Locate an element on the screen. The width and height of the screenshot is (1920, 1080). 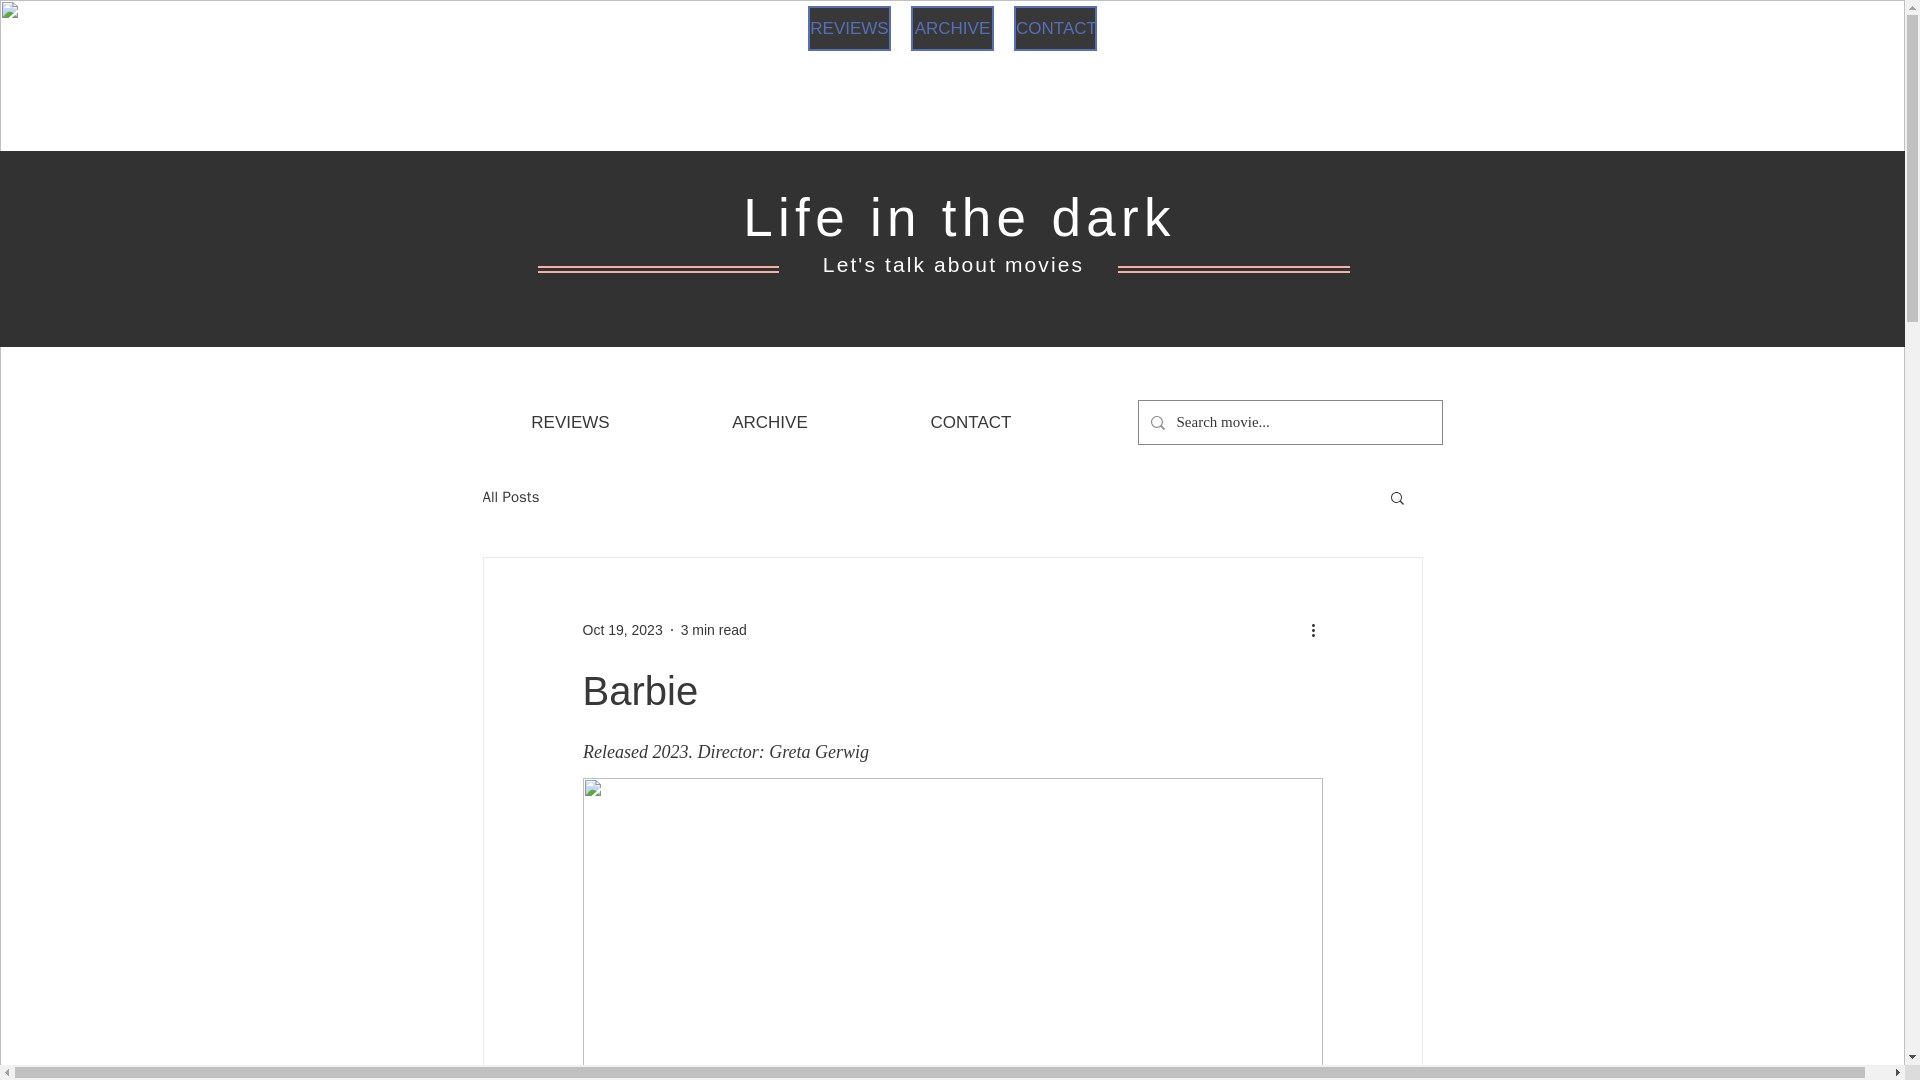
ARCHIVE is located at coordinates (770, 423).